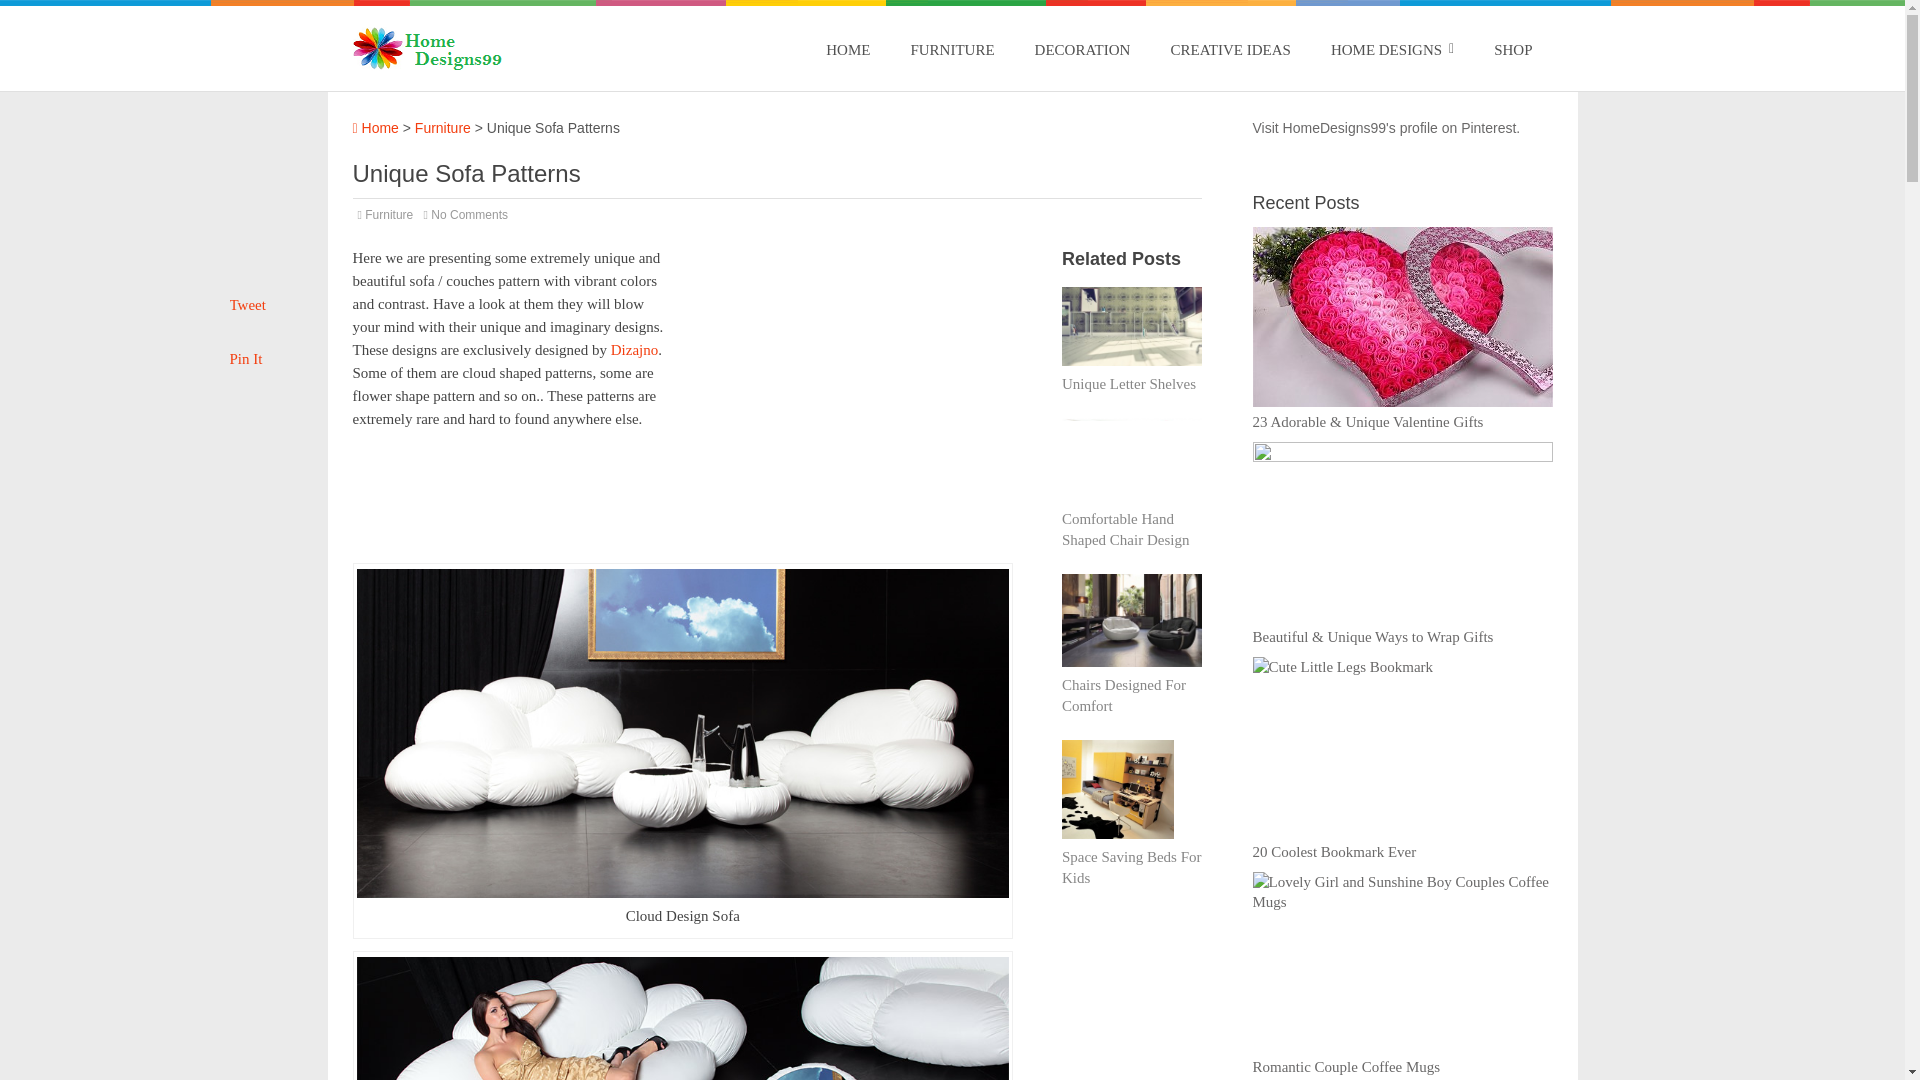  Describe the element at coordinates (246, 359) in the screenshot. I see `Pin It` at that location.